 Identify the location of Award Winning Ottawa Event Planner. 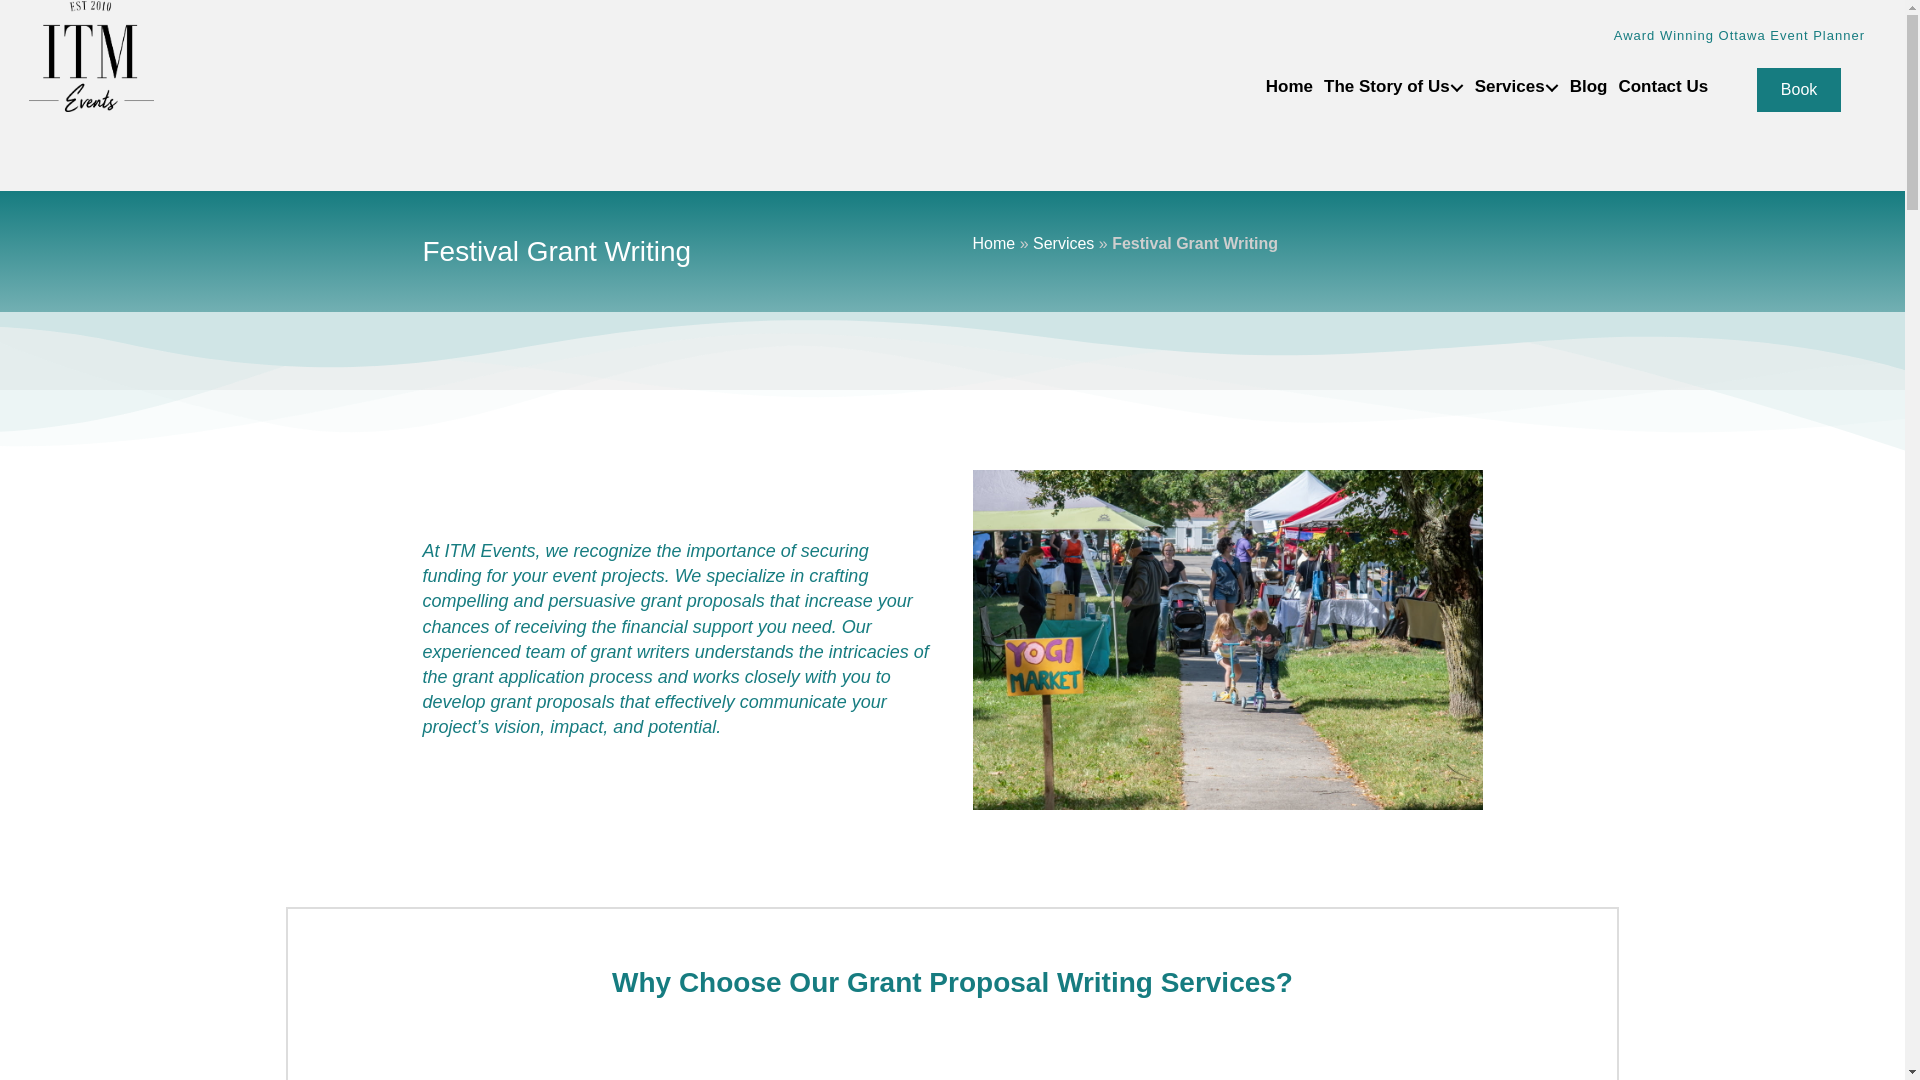
(1739, 36).